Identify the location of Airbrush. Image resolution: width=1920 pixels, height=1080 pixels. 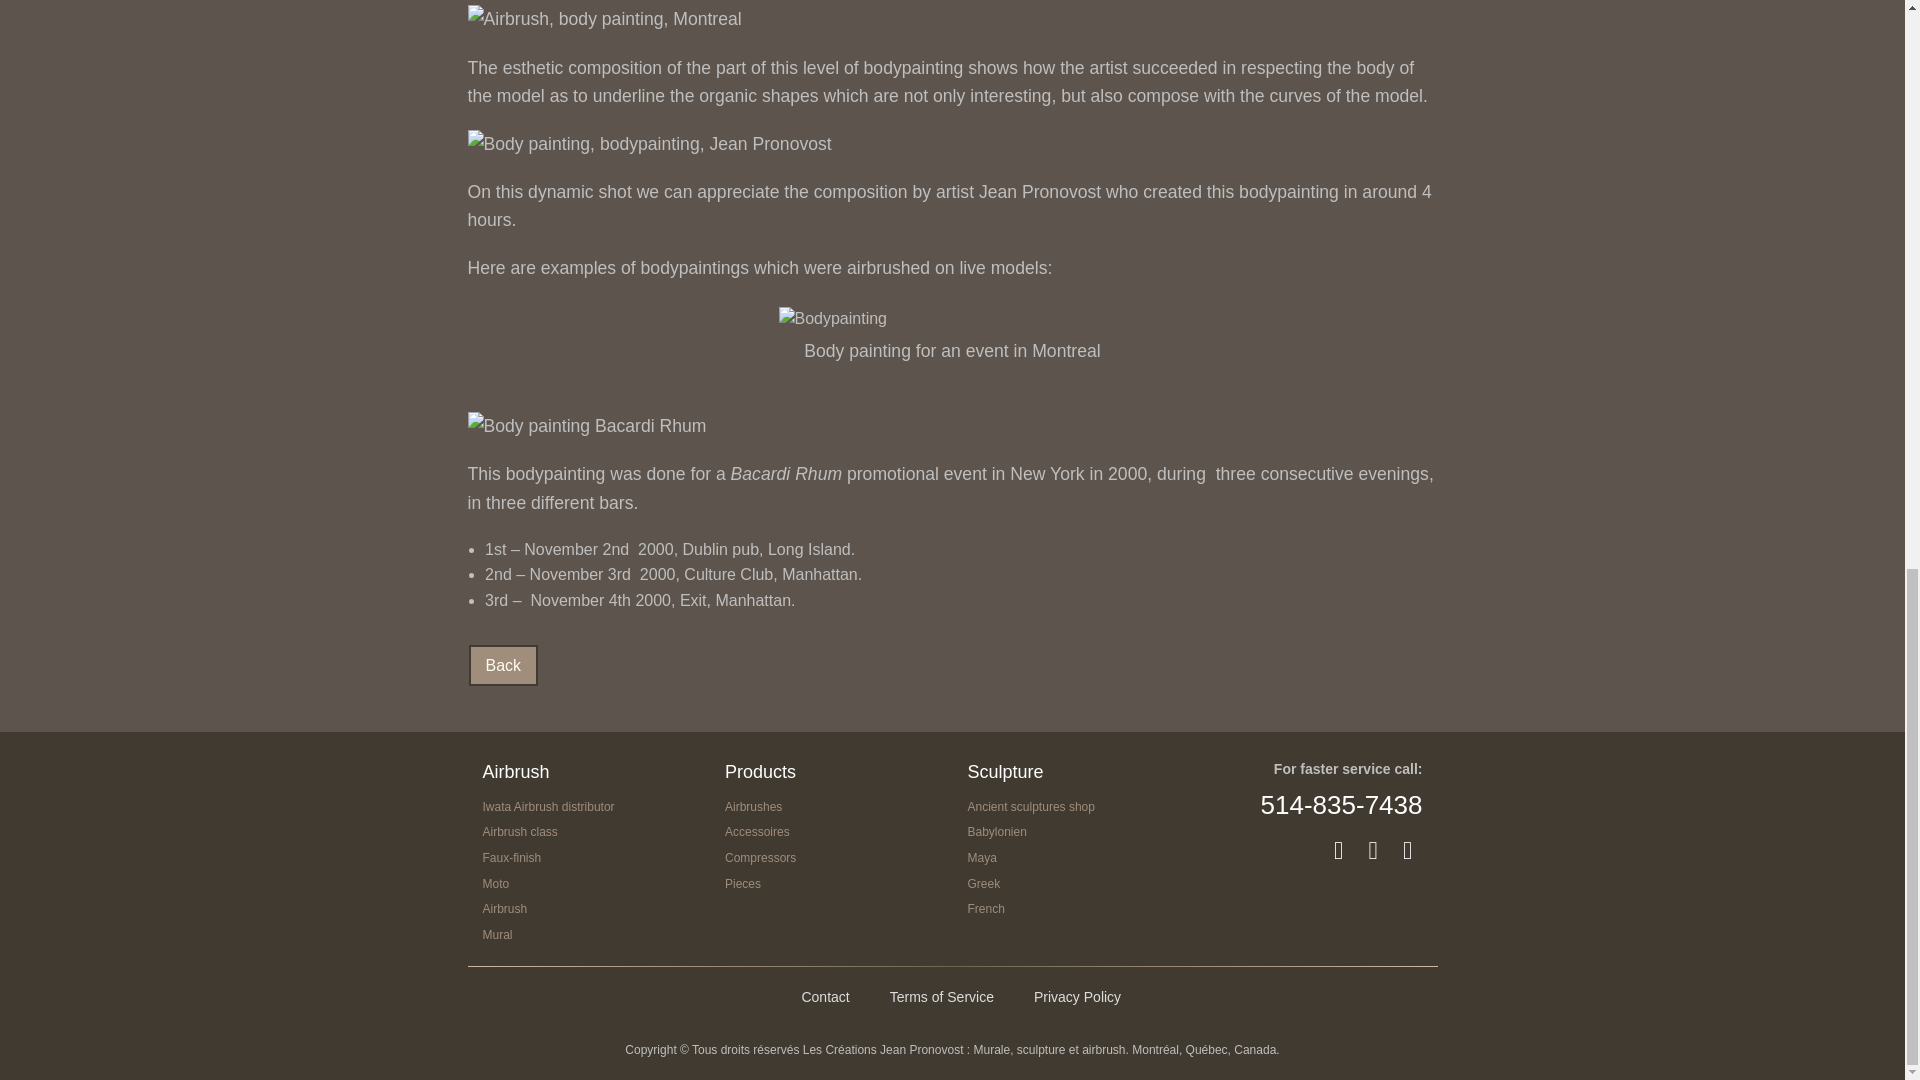
(504, 908).